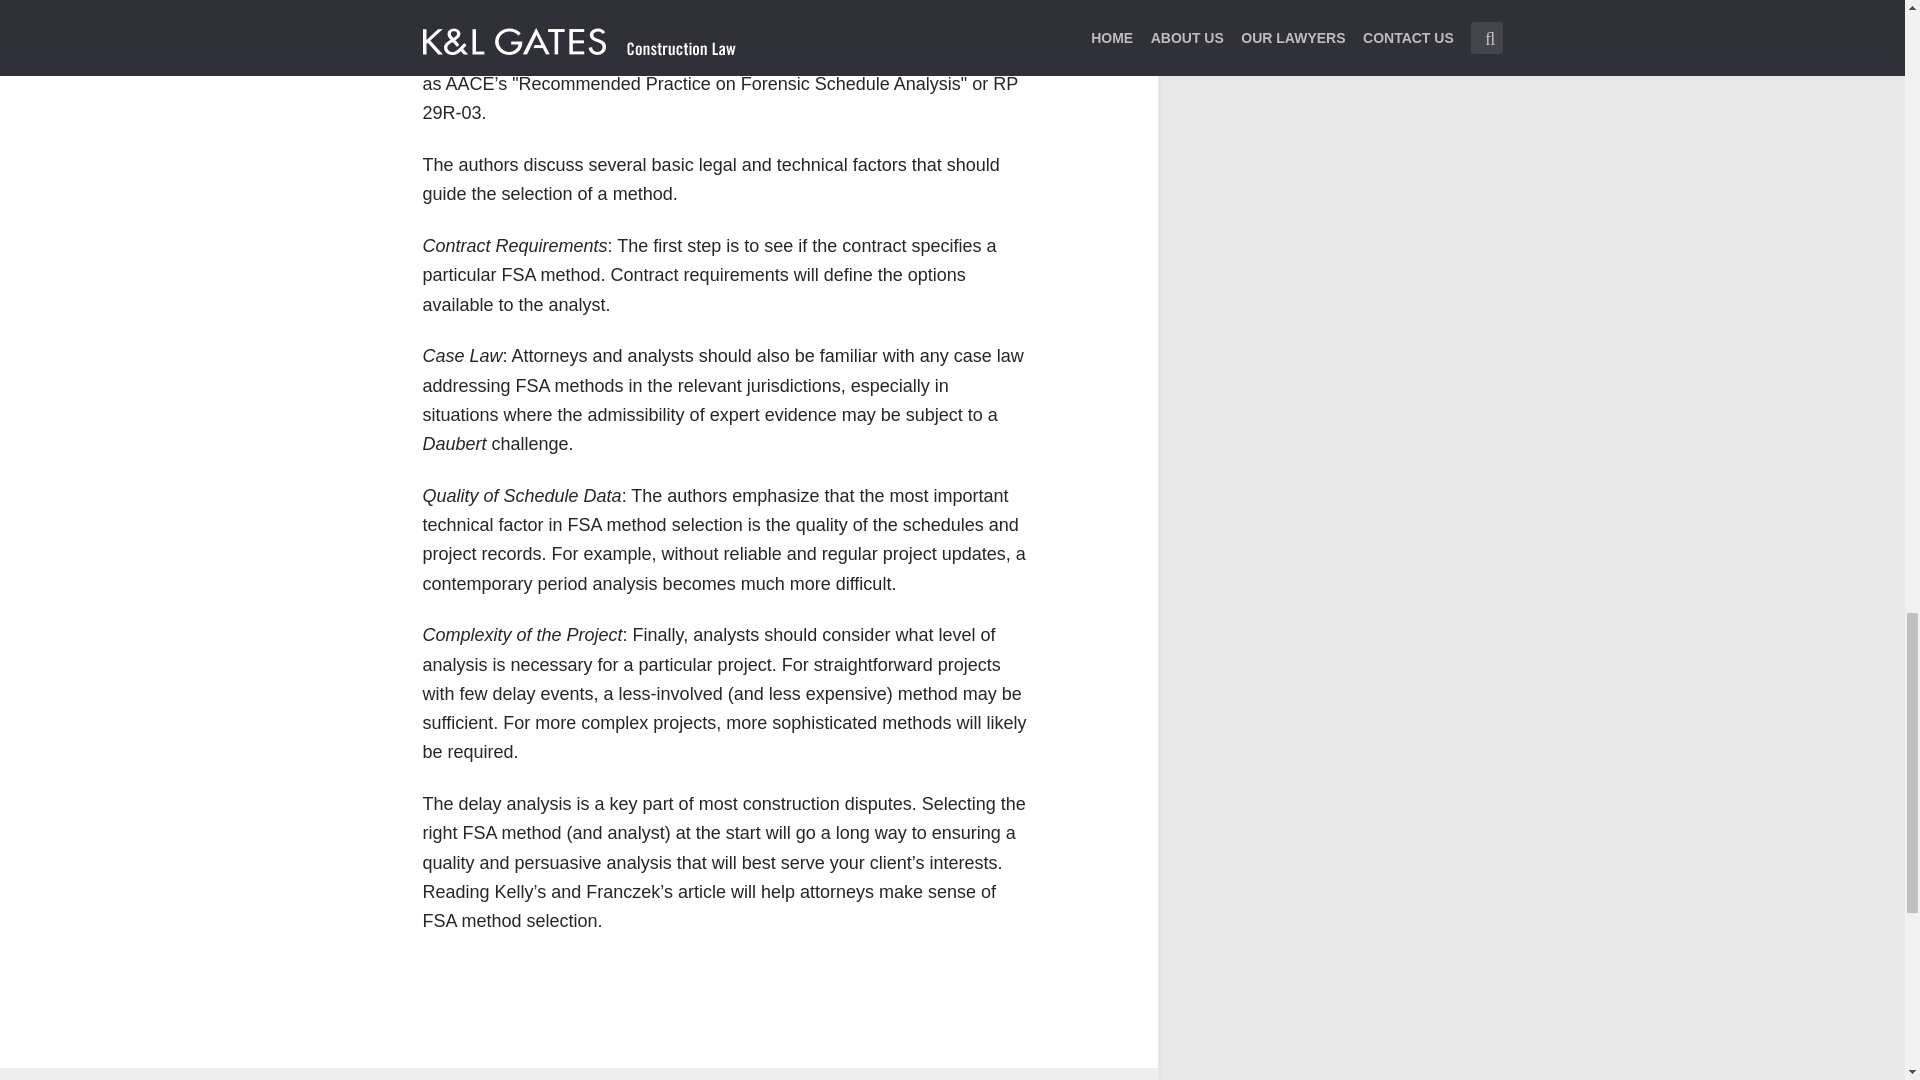  I want to click on AAA Issues Optional Appellate Arbitration Rules, so click(952, 1074).